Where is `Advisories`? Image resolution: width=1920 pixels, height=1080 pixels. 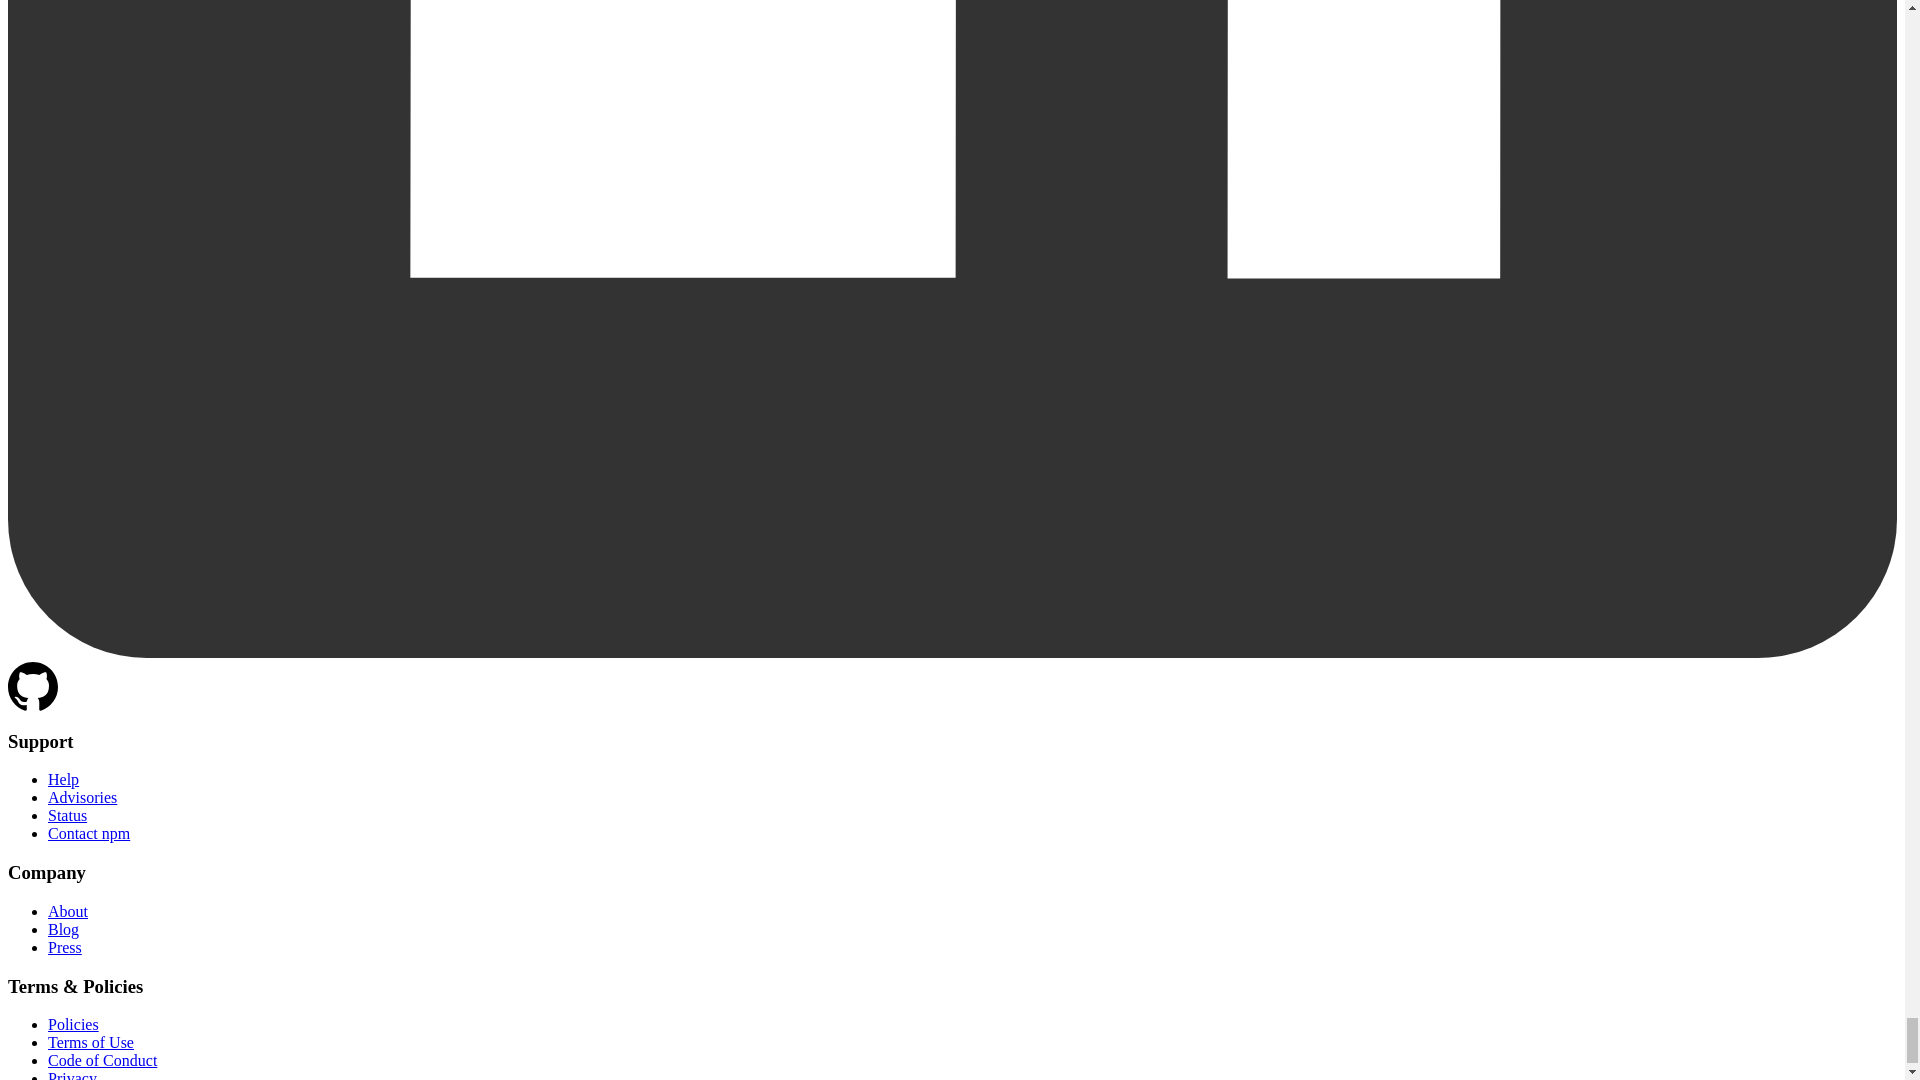
Advisories is located at coordinates (82, 797).